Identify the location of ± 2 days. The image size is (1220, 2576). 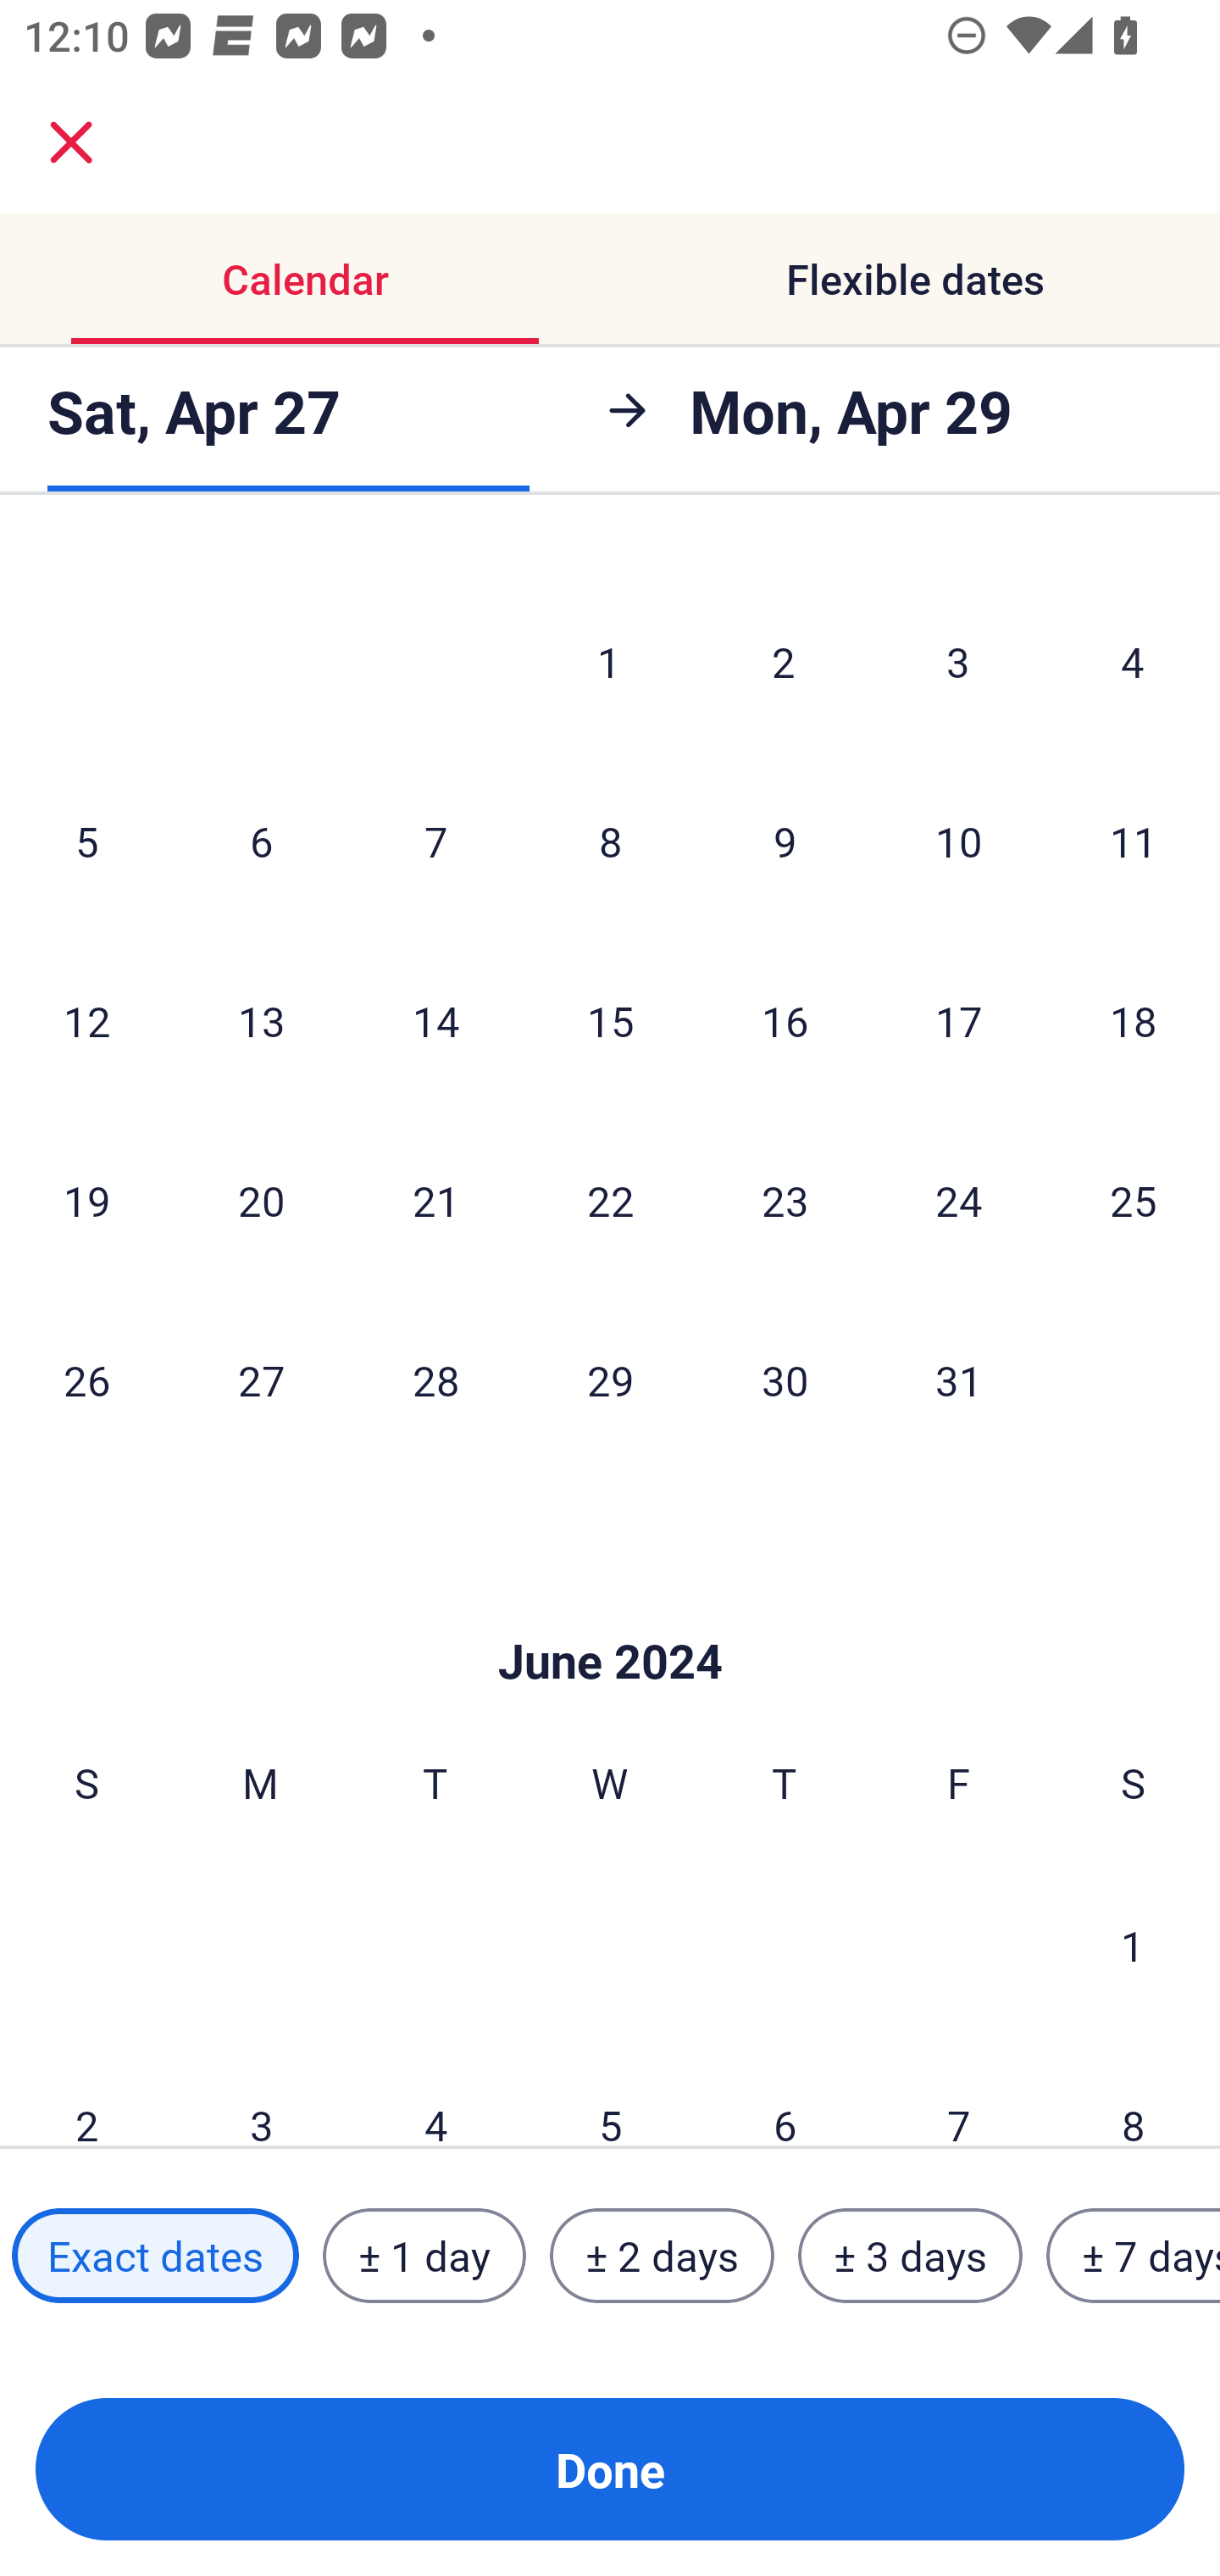
(663, 2255).